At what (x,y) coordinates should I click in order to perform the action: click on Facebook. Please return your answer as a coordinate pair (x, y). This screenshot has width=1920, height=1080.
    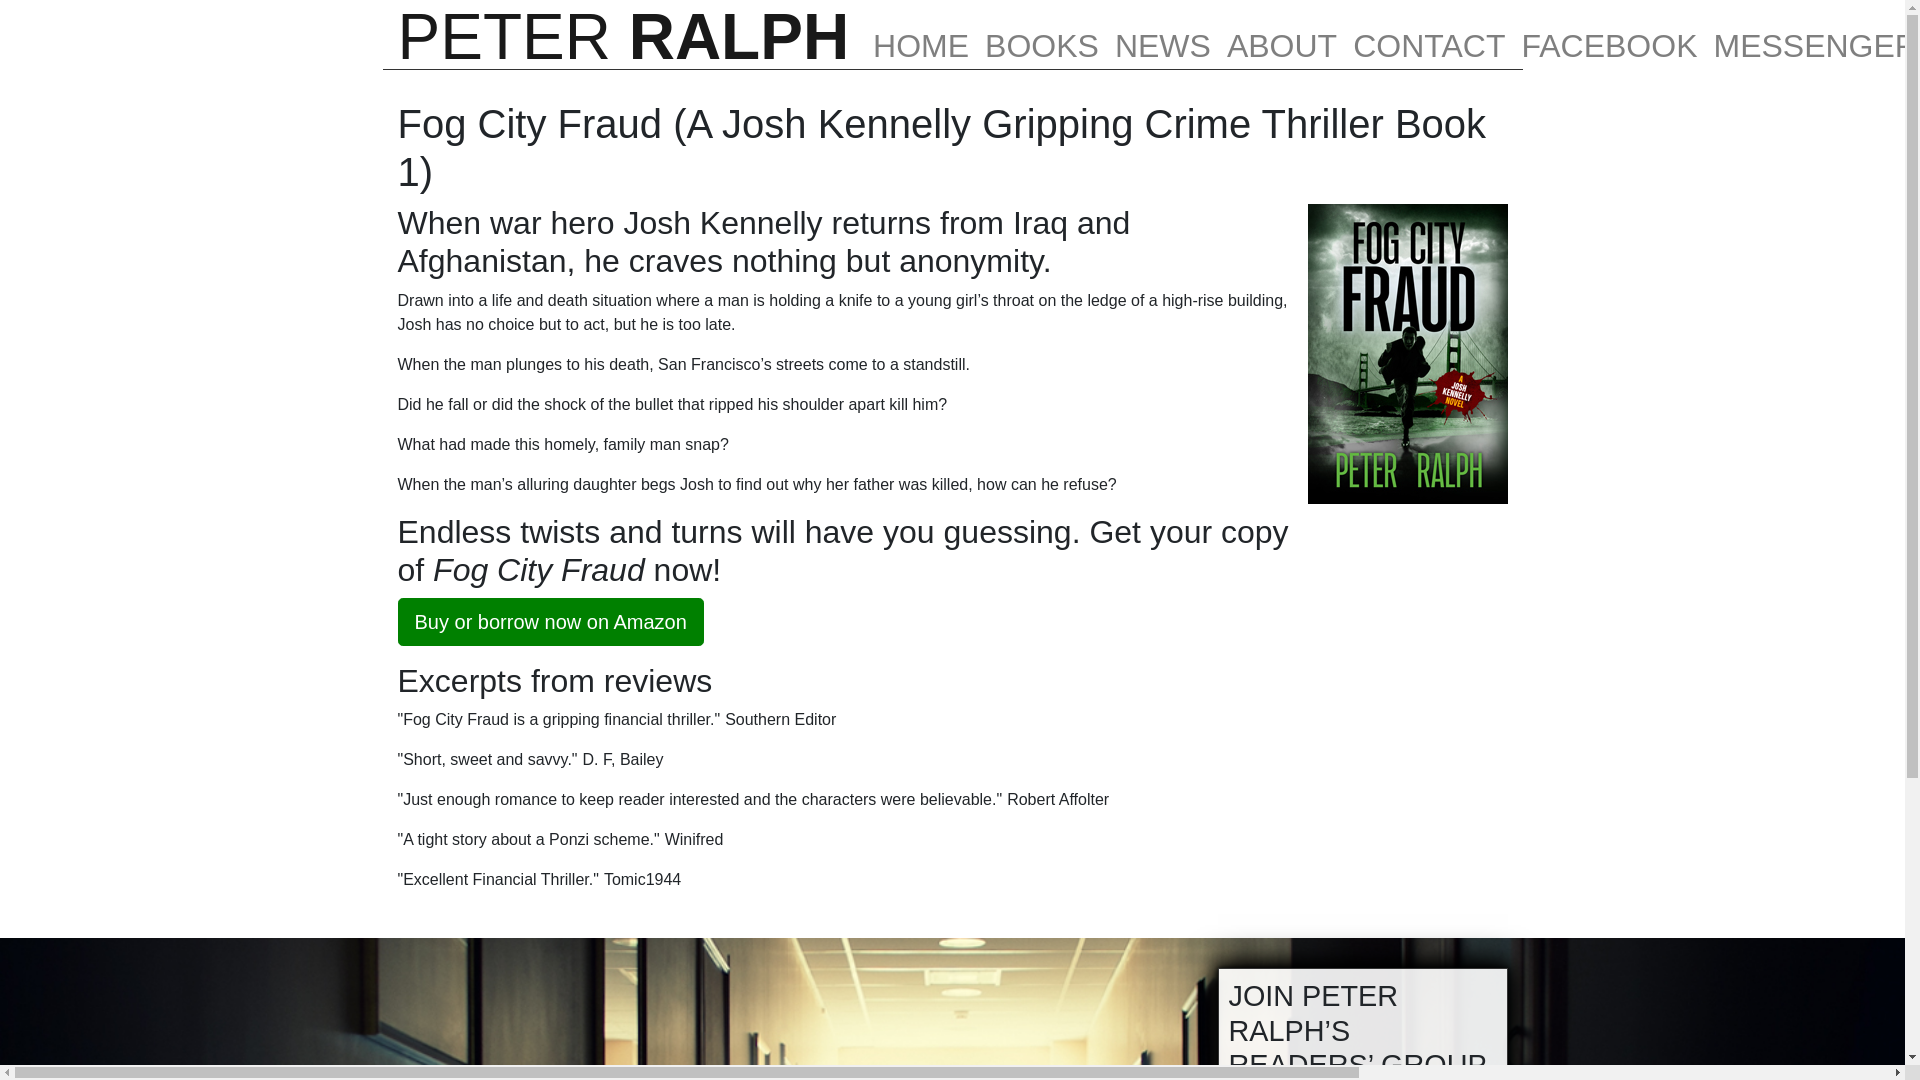
    Looking at the image, I should click on (1608, 33).